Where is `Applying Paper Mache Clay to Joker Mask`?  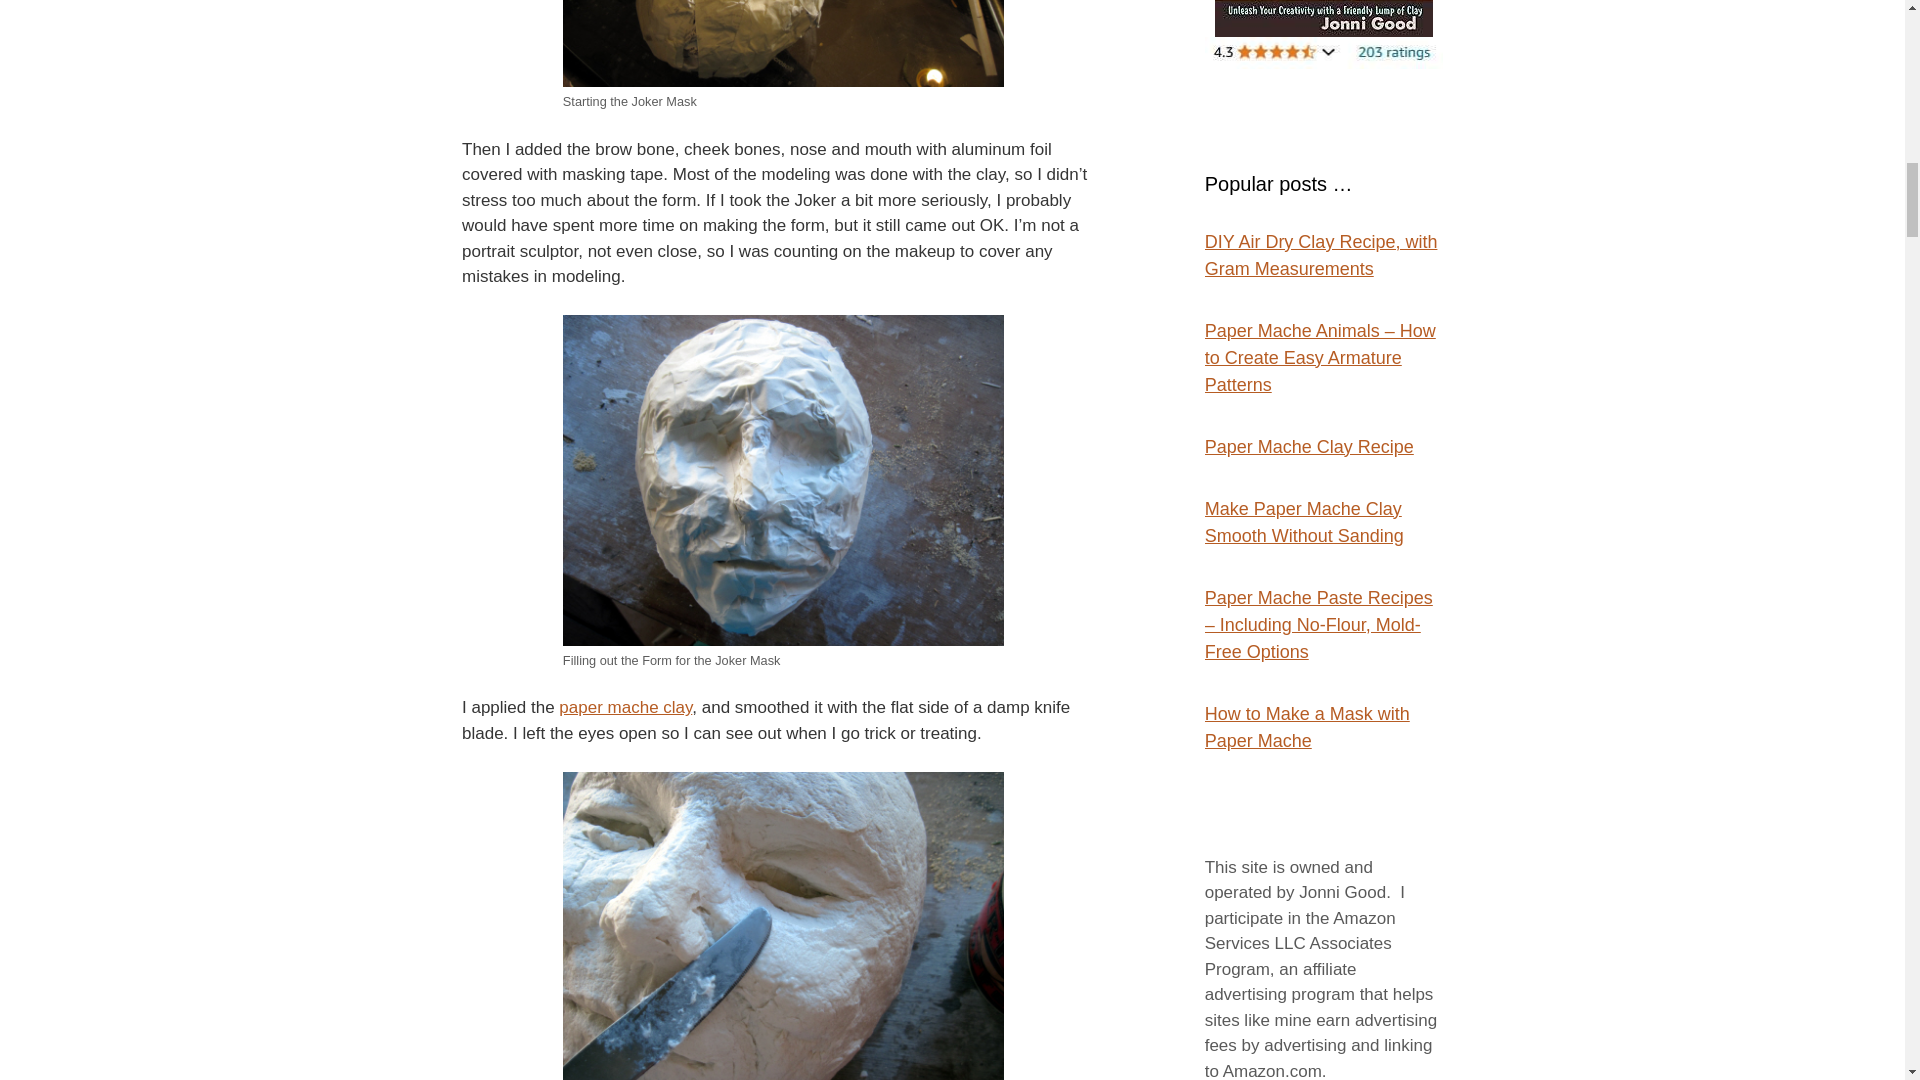
Applying Paper Mache Clay to Joker Mask is located at coordinates (783, 926).